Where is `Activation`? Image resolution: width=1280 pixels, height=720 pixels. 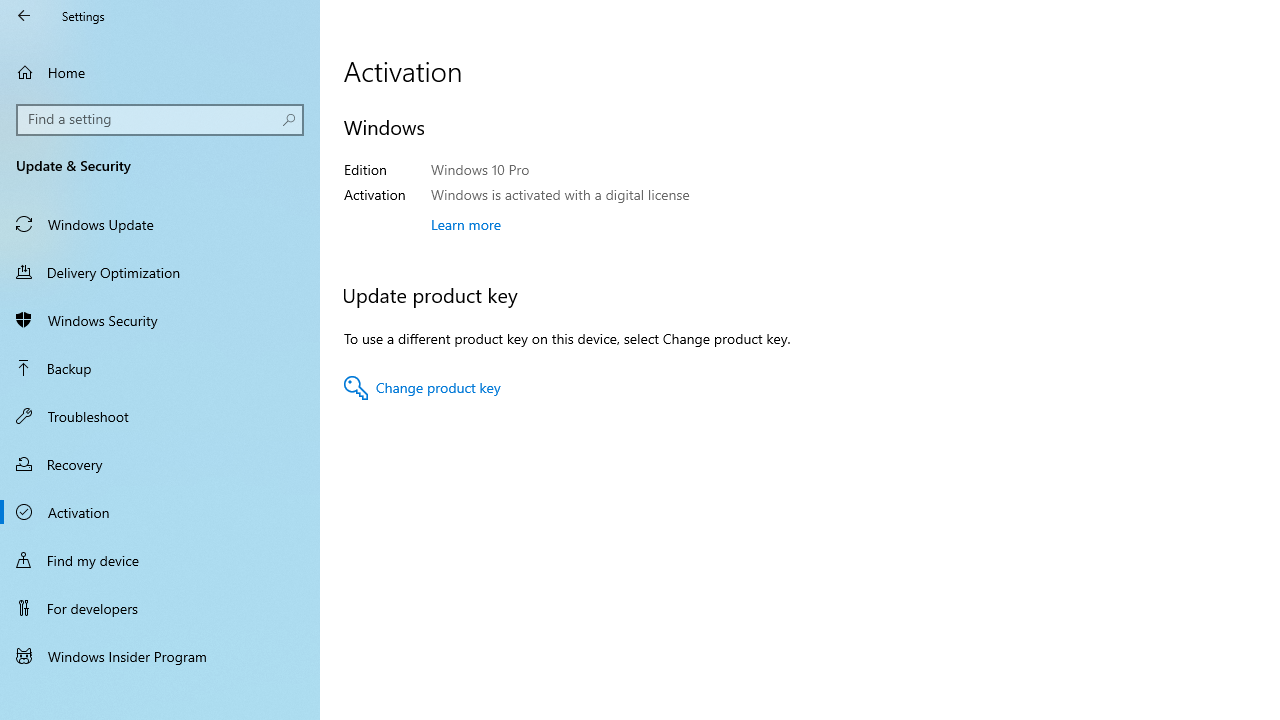 Activation is located at coordinates (160, 512).